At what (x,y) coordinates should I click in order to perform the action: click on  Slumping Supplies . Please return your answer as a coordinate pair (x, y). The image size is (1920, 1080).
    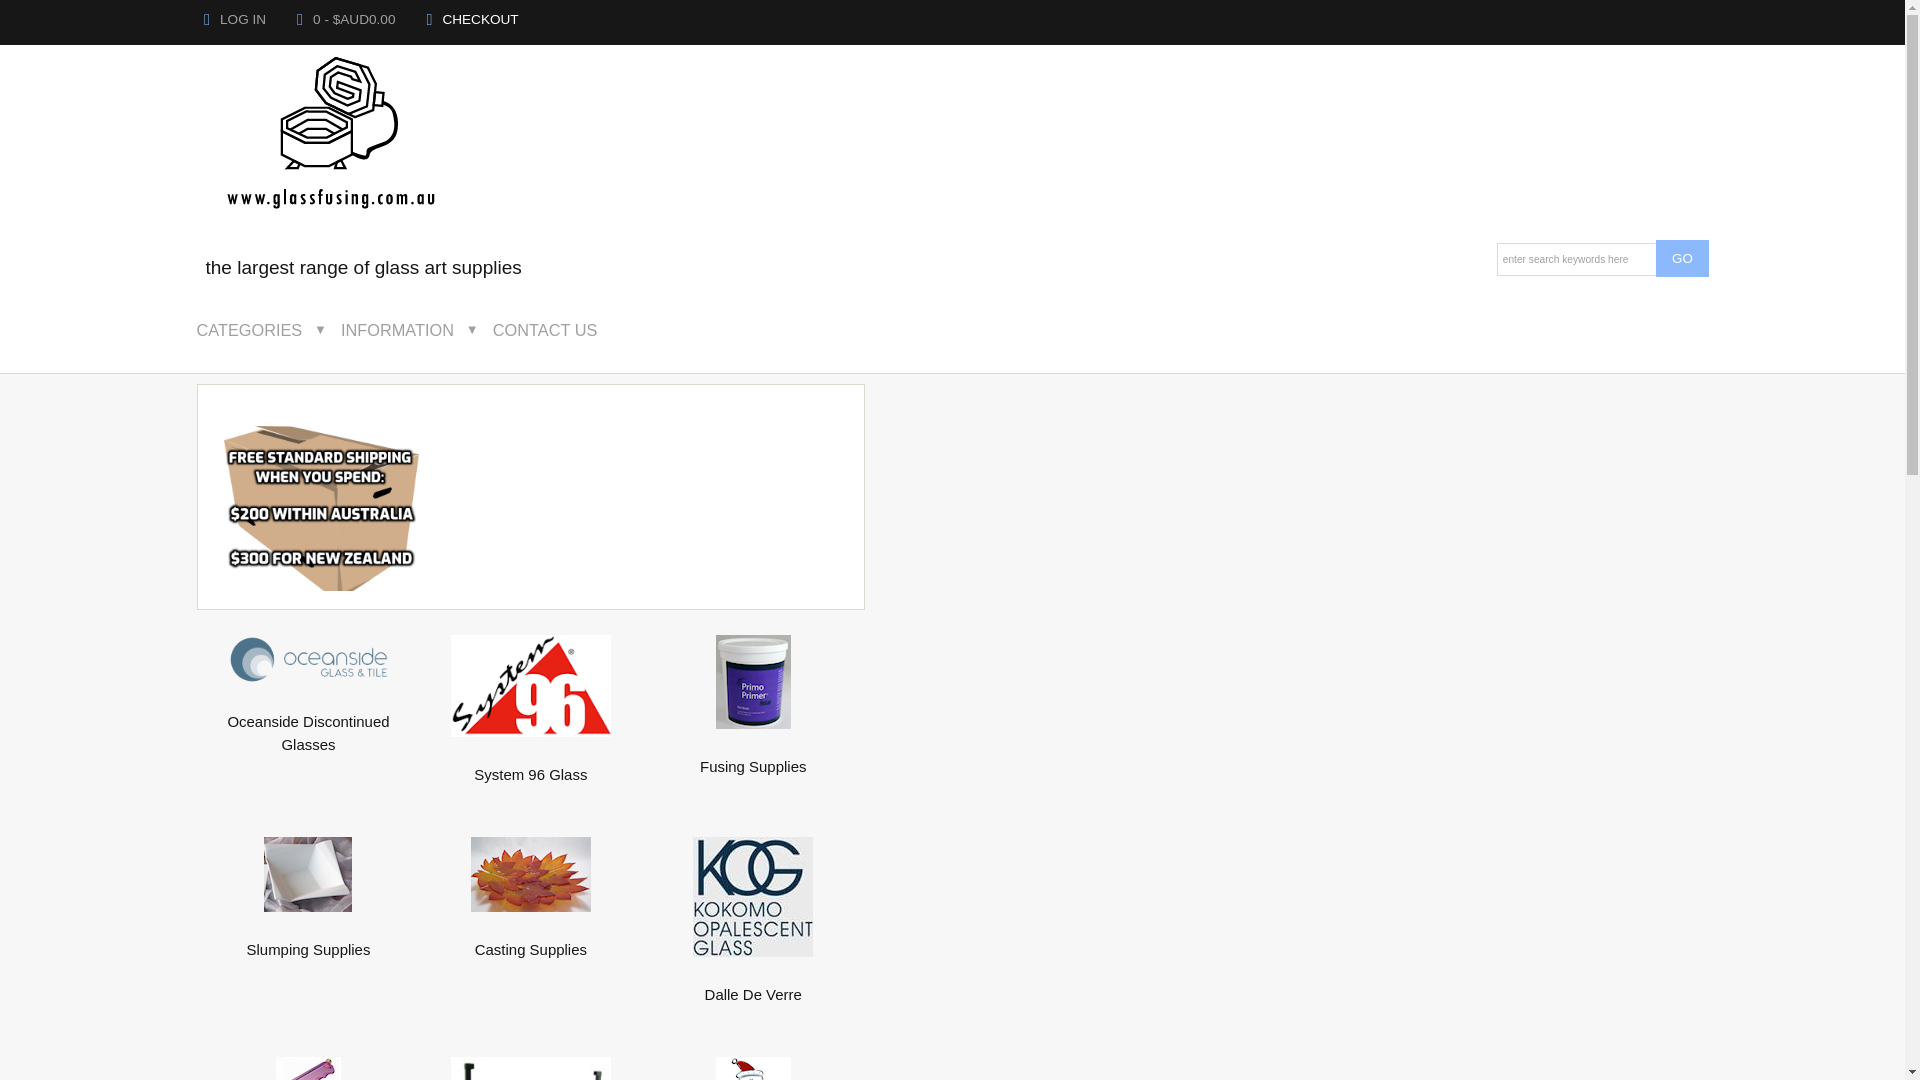
    Looking at the image, I should click on (308, 874).